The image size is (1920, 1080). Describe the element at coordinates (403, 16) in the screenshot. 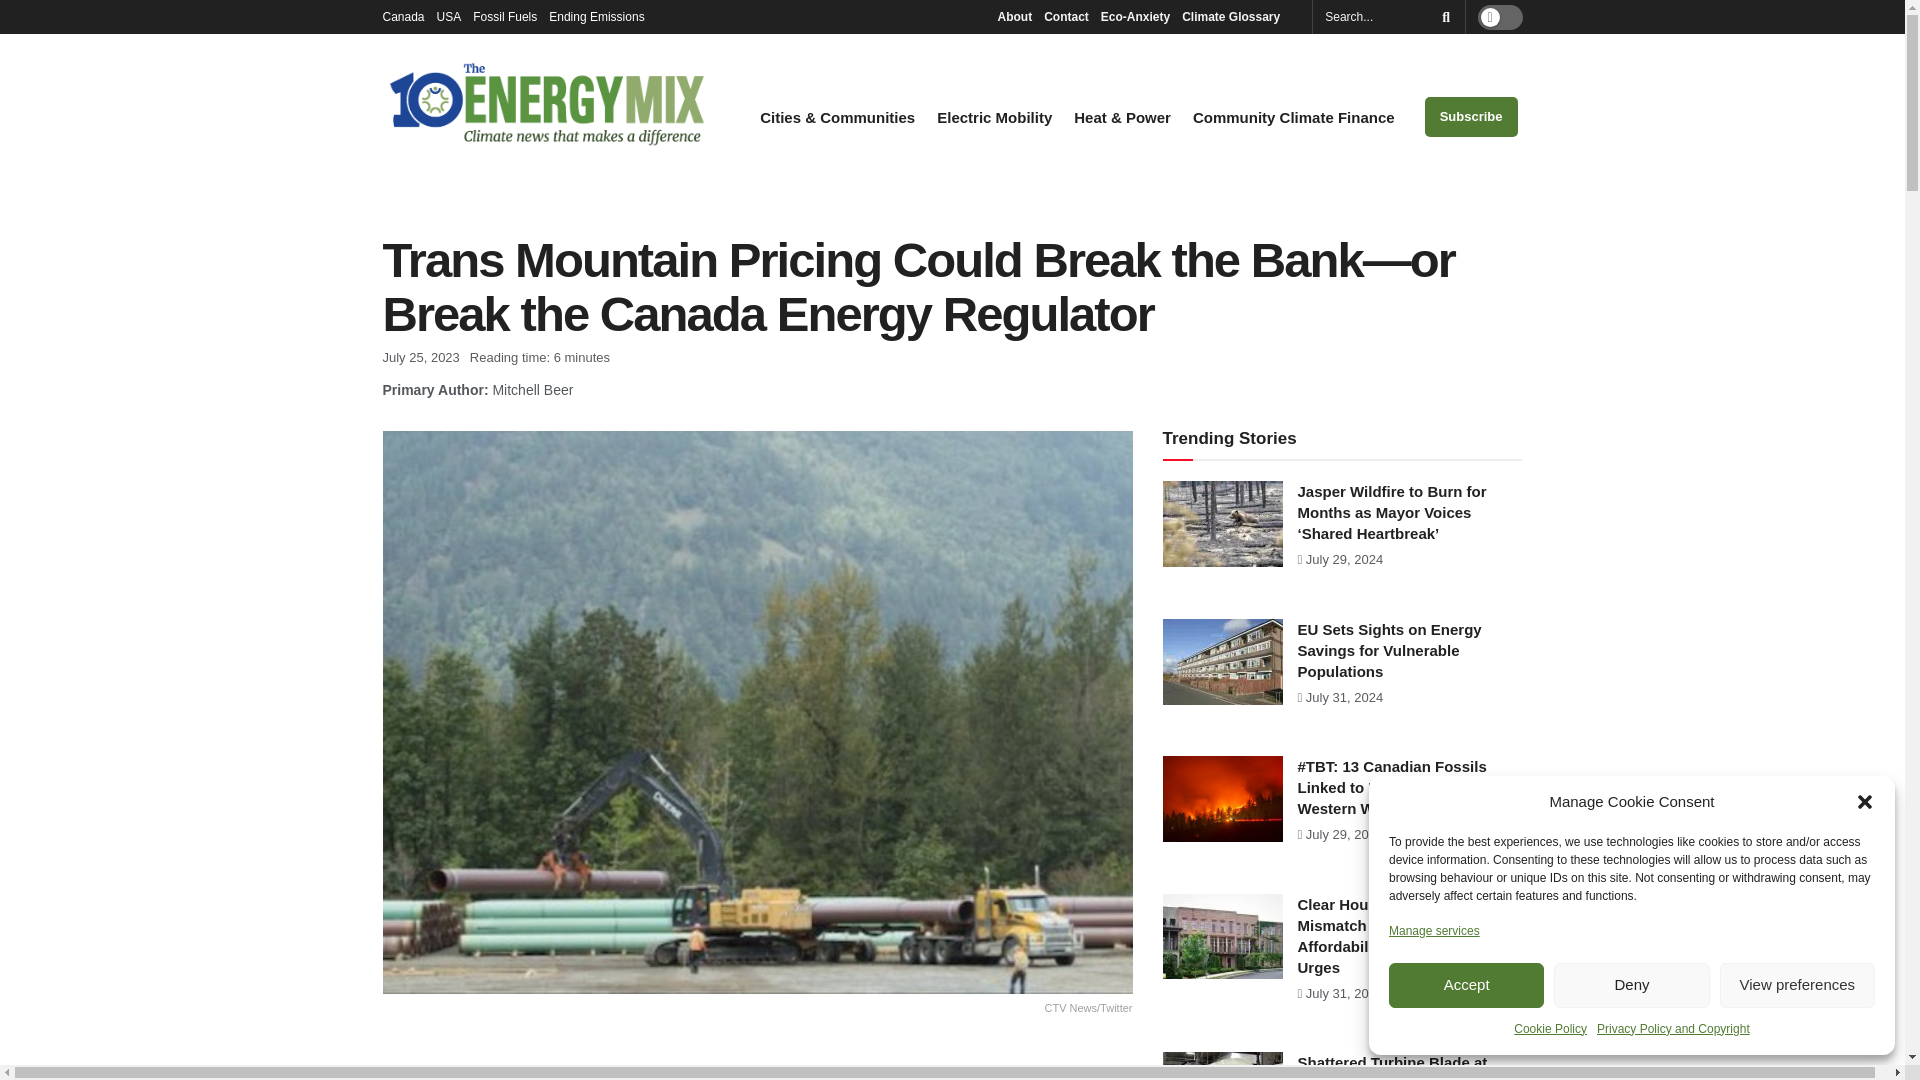

I see `Canada` at that location.